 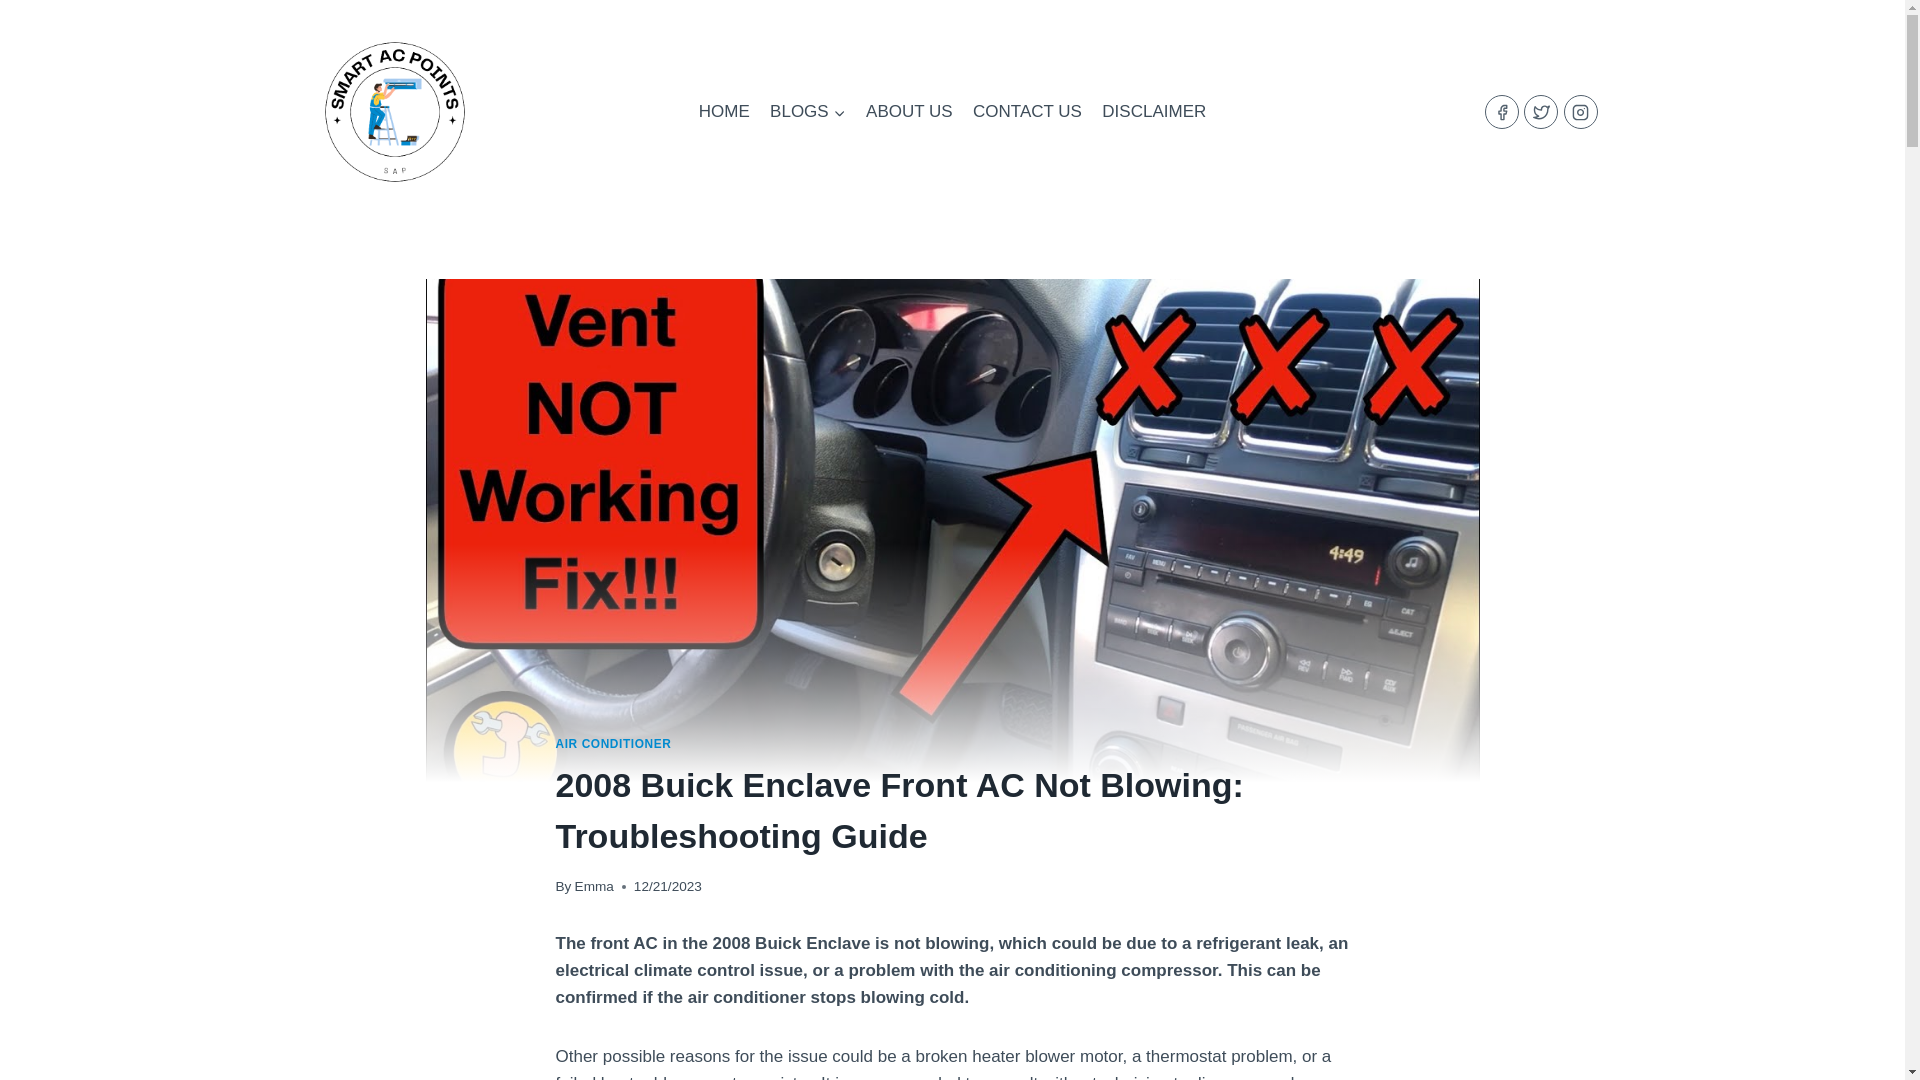 What do you see at coordinates (910, 112) in the screenshot?
I see `ABOUT US` at bounding box center [910, 112].